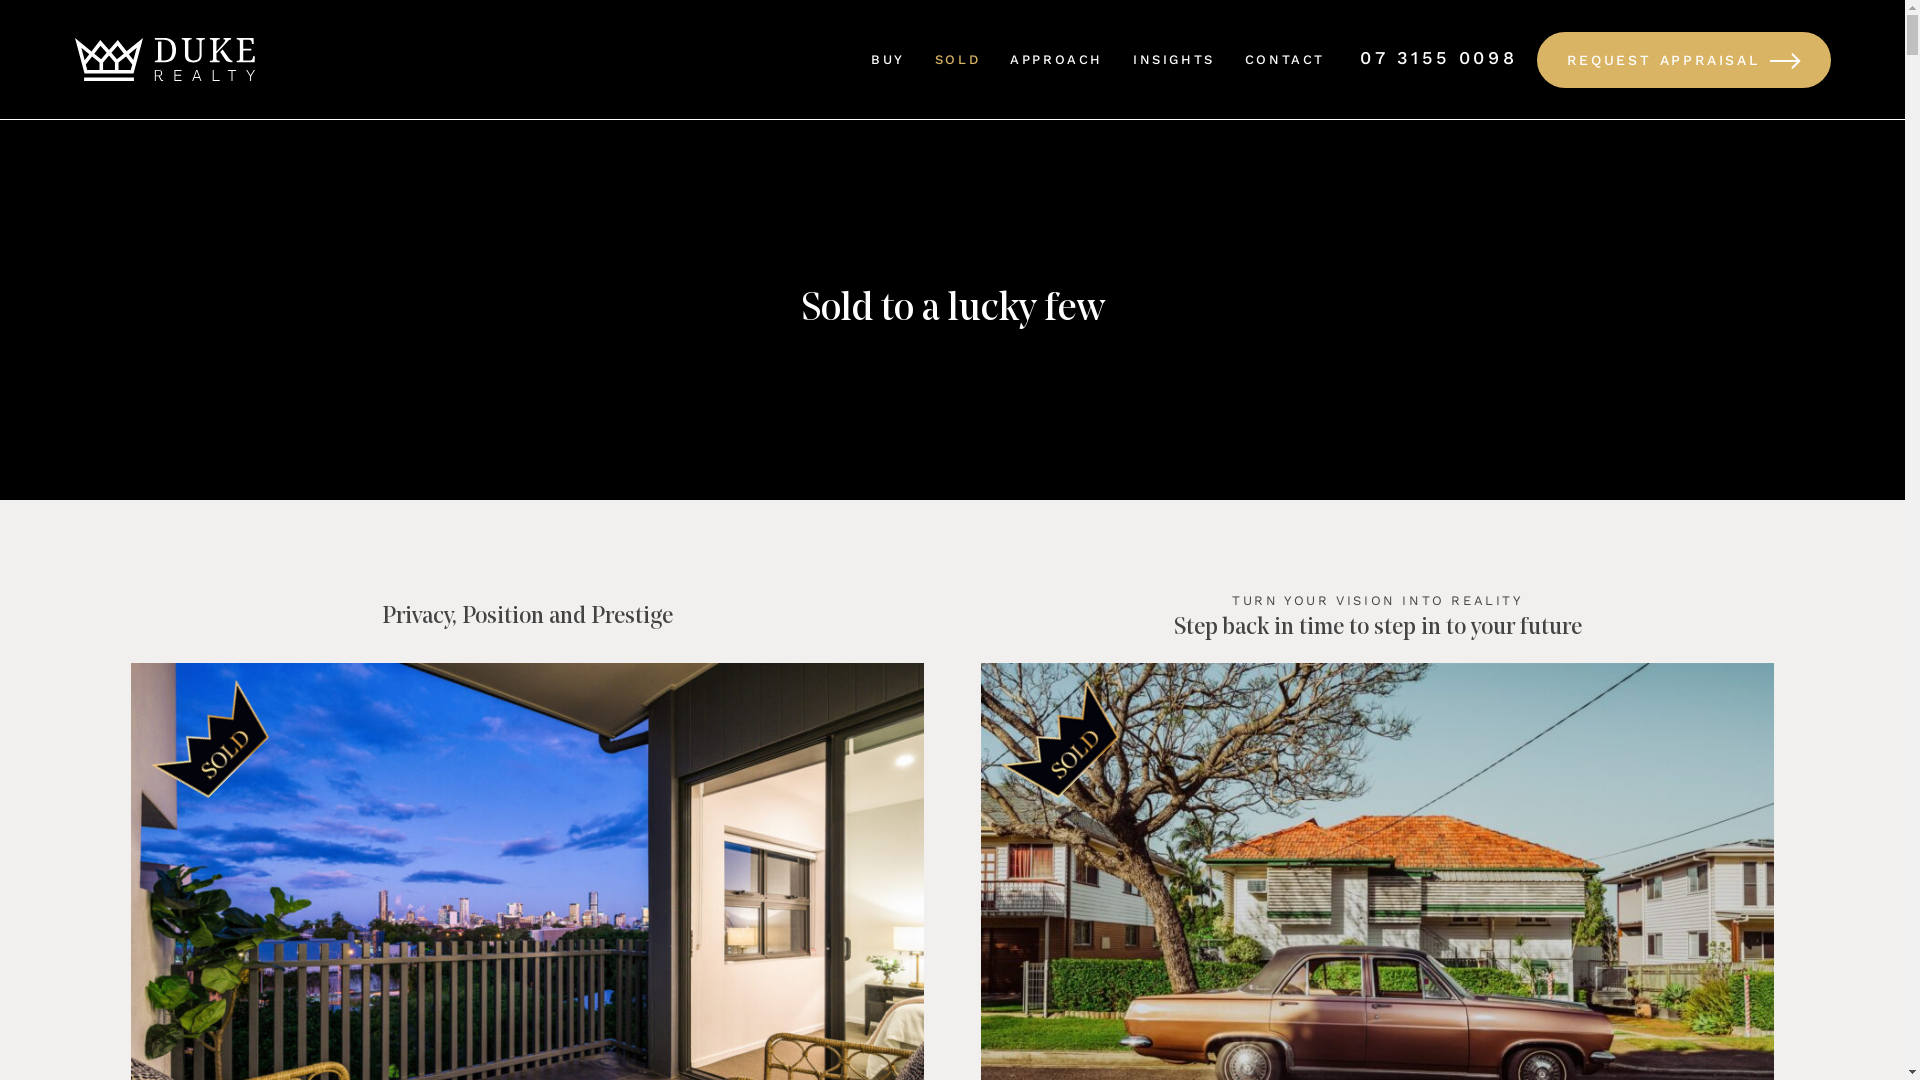  I want to click on BUY, so click(888, 60).